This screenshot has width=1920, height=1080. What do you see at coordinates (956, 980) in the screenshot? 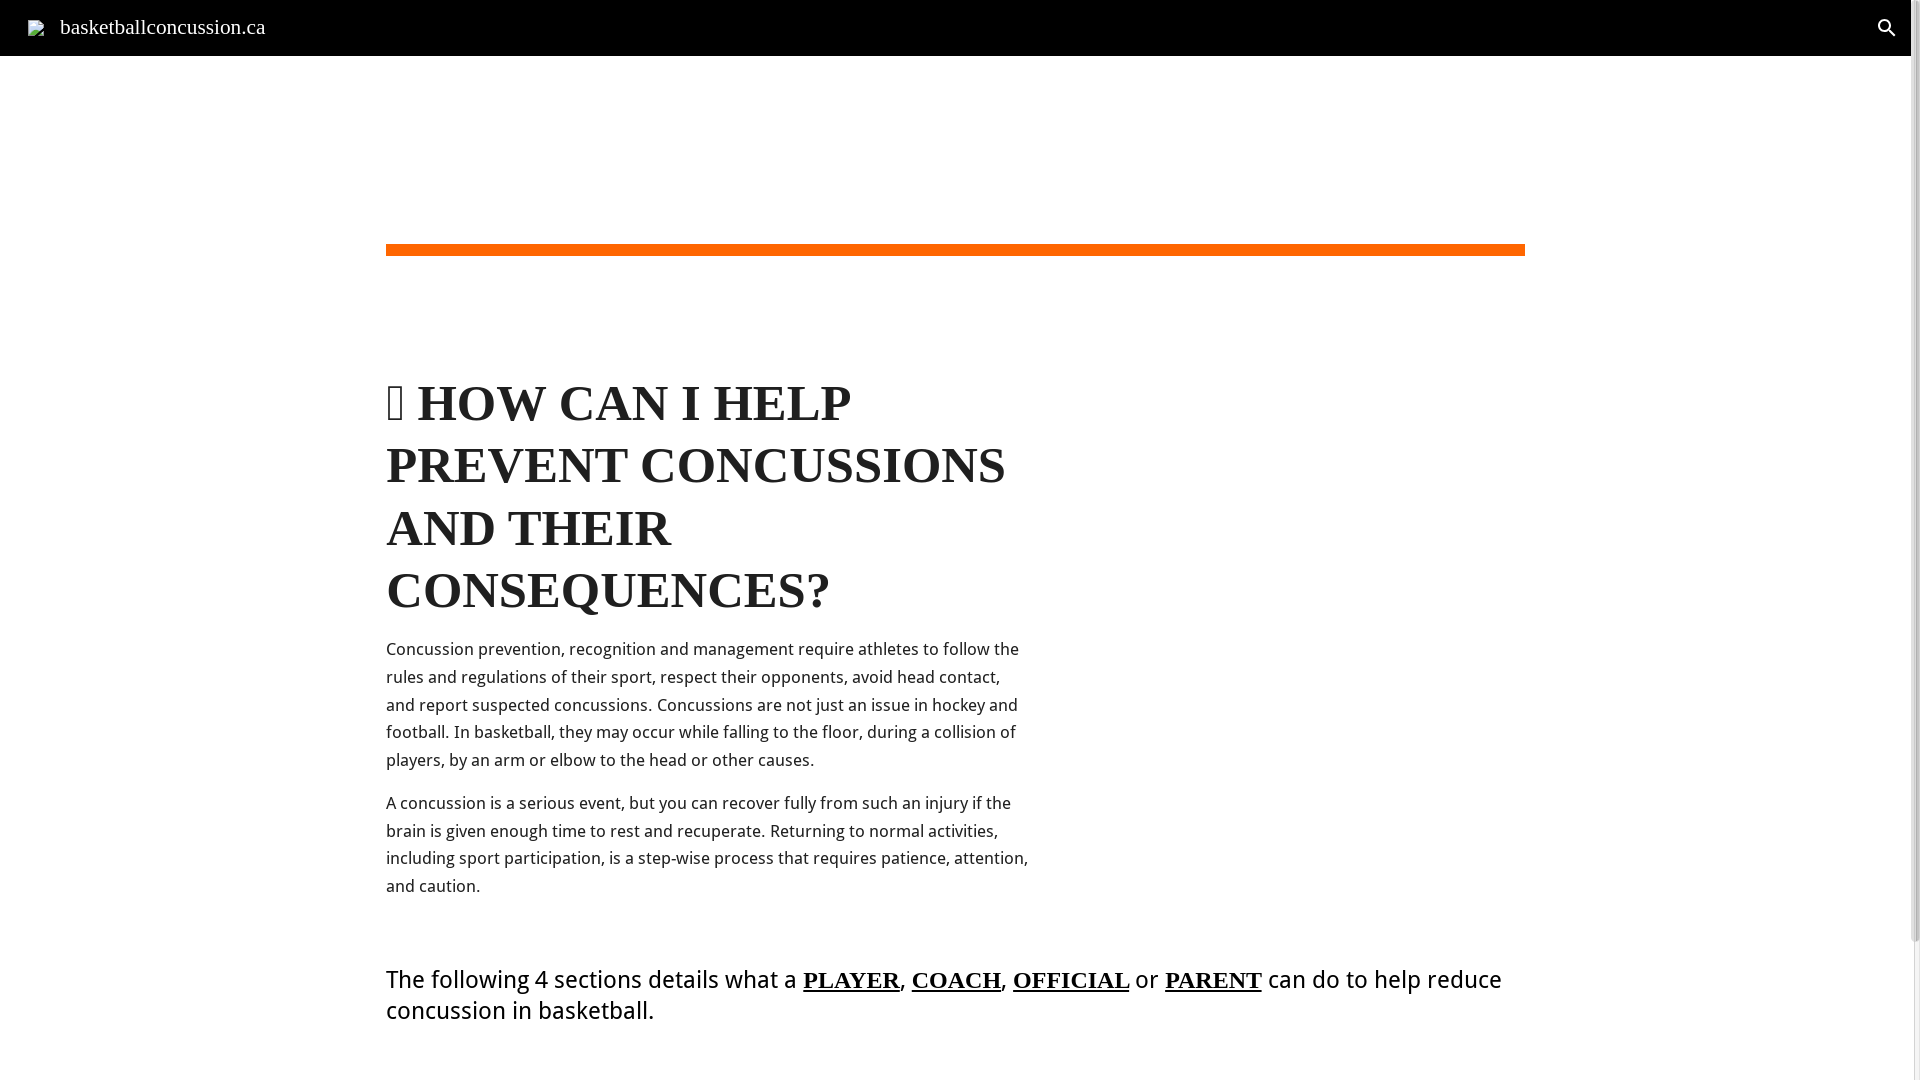
I see `COACH` at bounding box center [956, 980].